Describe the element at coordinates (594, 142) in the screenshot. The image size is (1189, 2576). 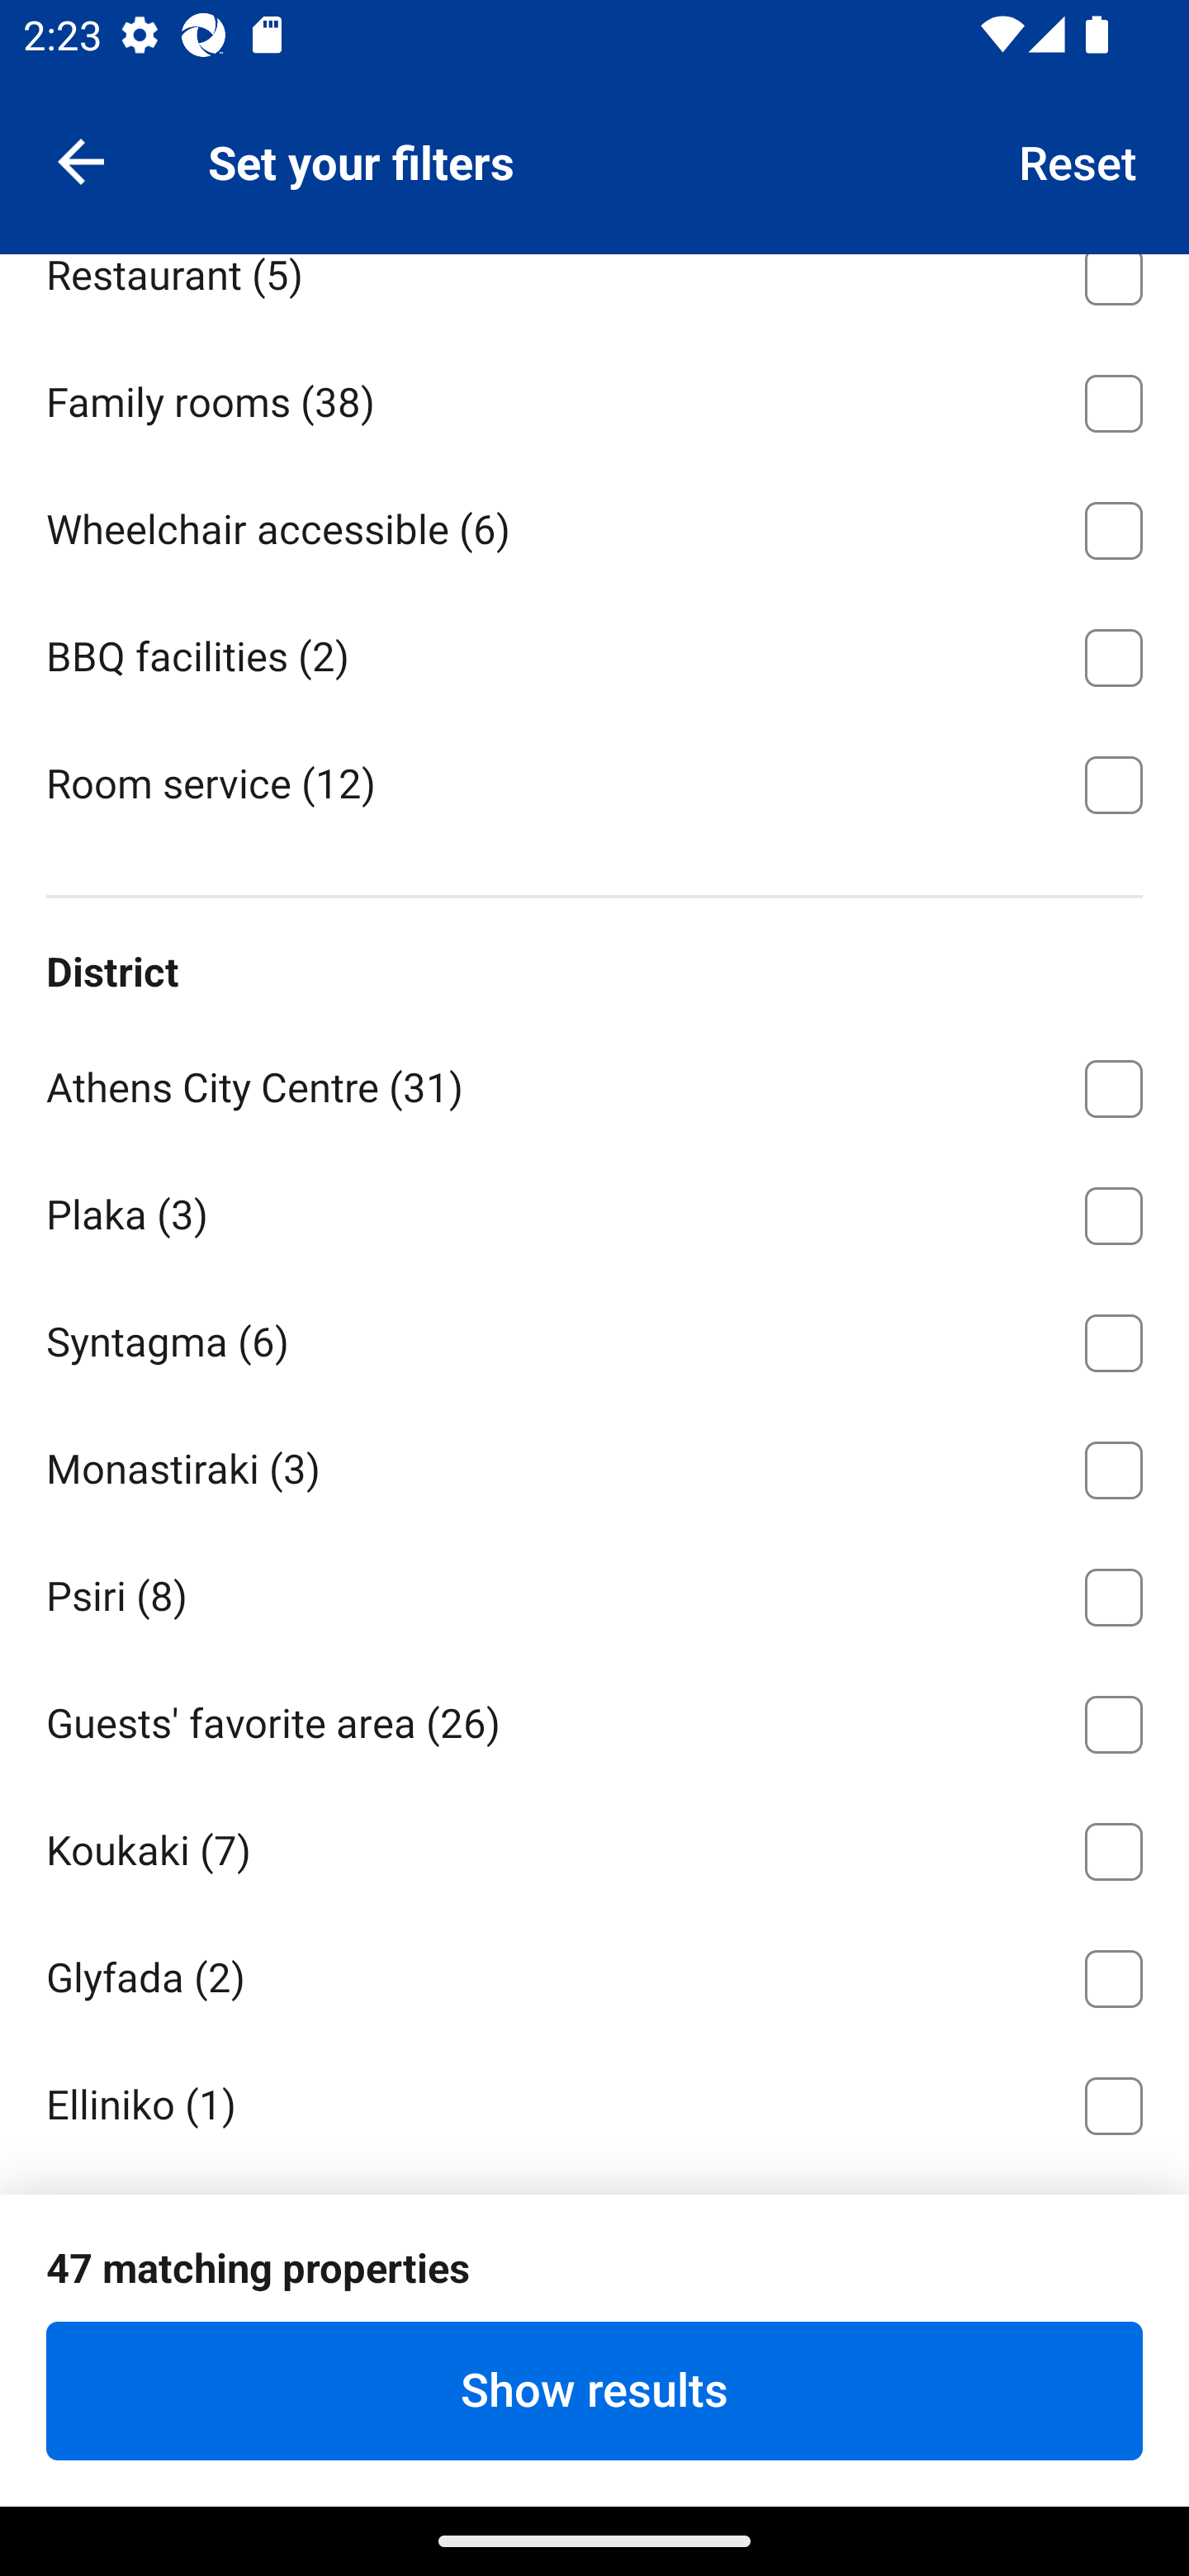
I see `Airport shuttle ⁦(34)` at that location.